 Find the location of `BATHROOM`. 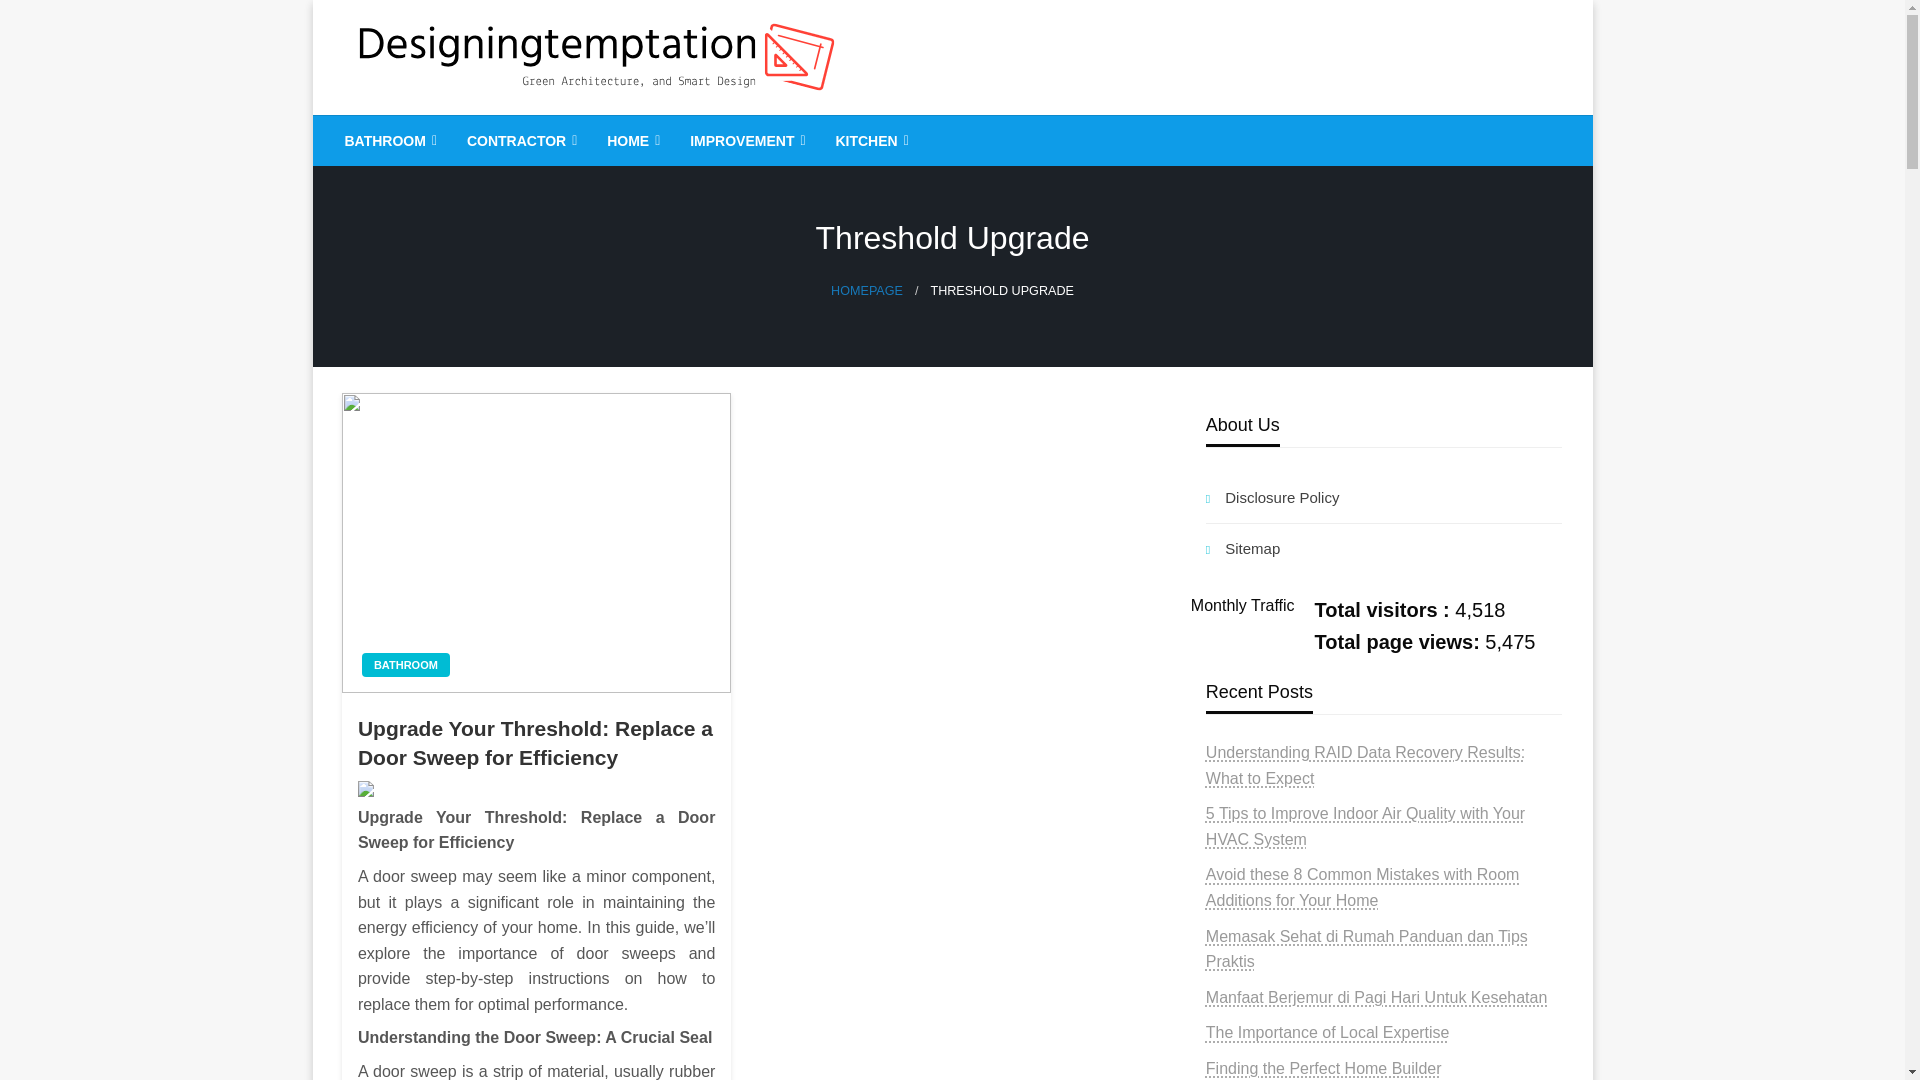

BATHROOM is located at coordinates (388, 140).